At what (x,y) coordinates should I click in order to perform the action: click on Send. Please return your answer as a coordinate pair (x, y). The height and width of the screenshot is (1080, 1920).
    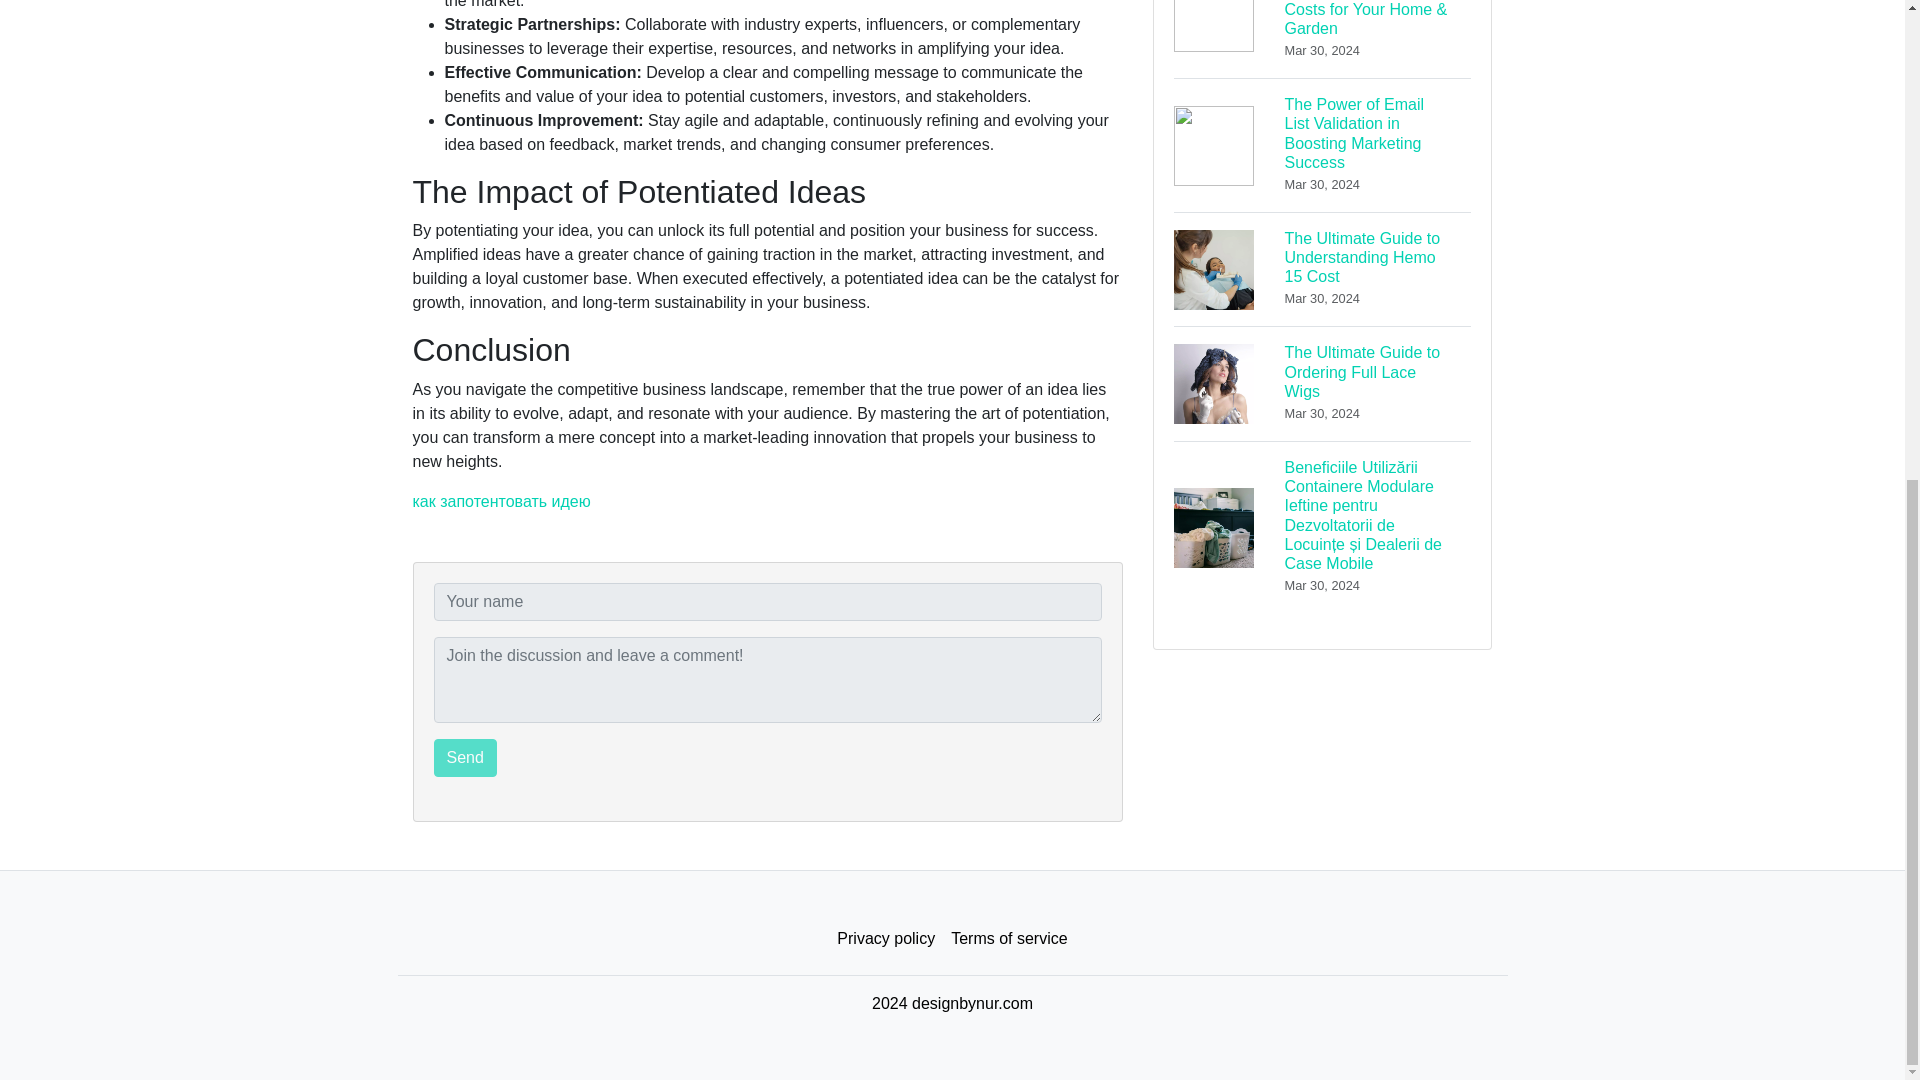
    Looking at the image, I should click on (1322, 383).